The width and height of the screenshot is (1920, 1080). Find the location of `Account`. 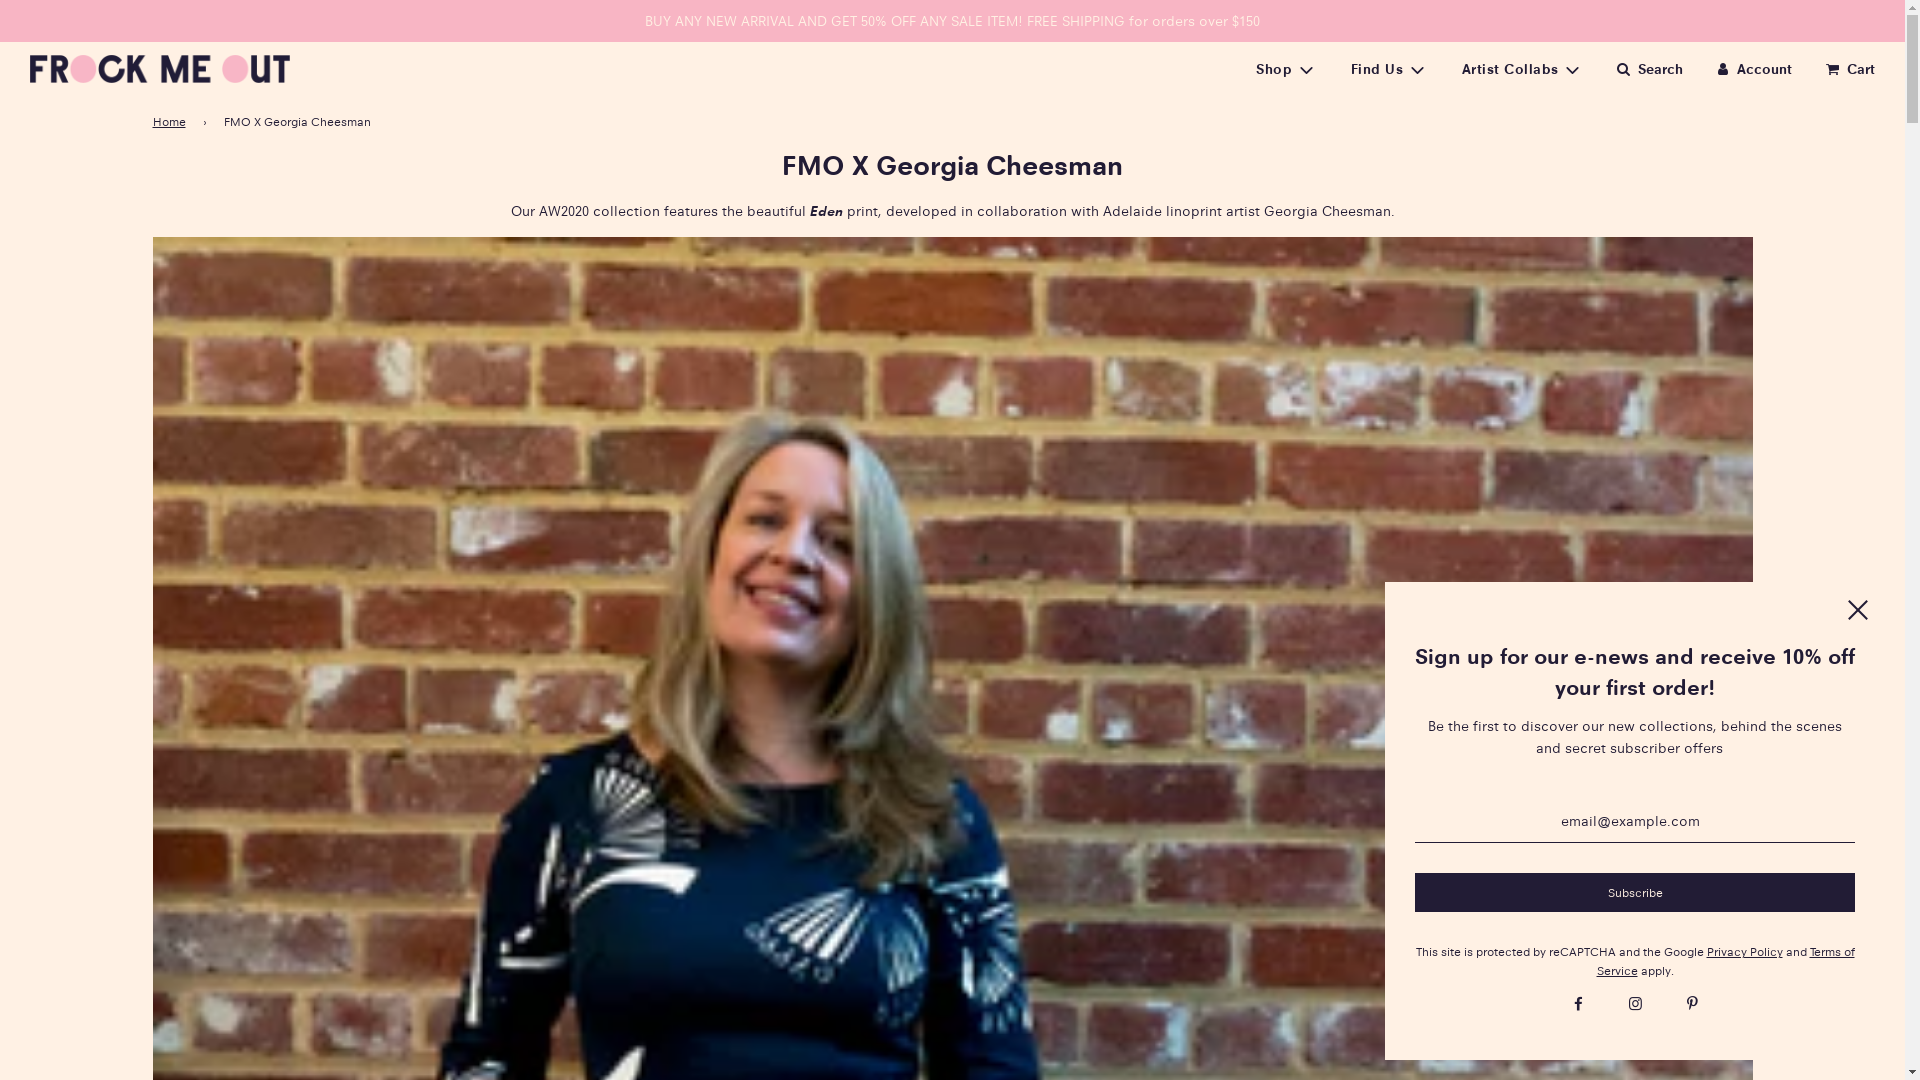

Account is located at coordinates (1753, 69).